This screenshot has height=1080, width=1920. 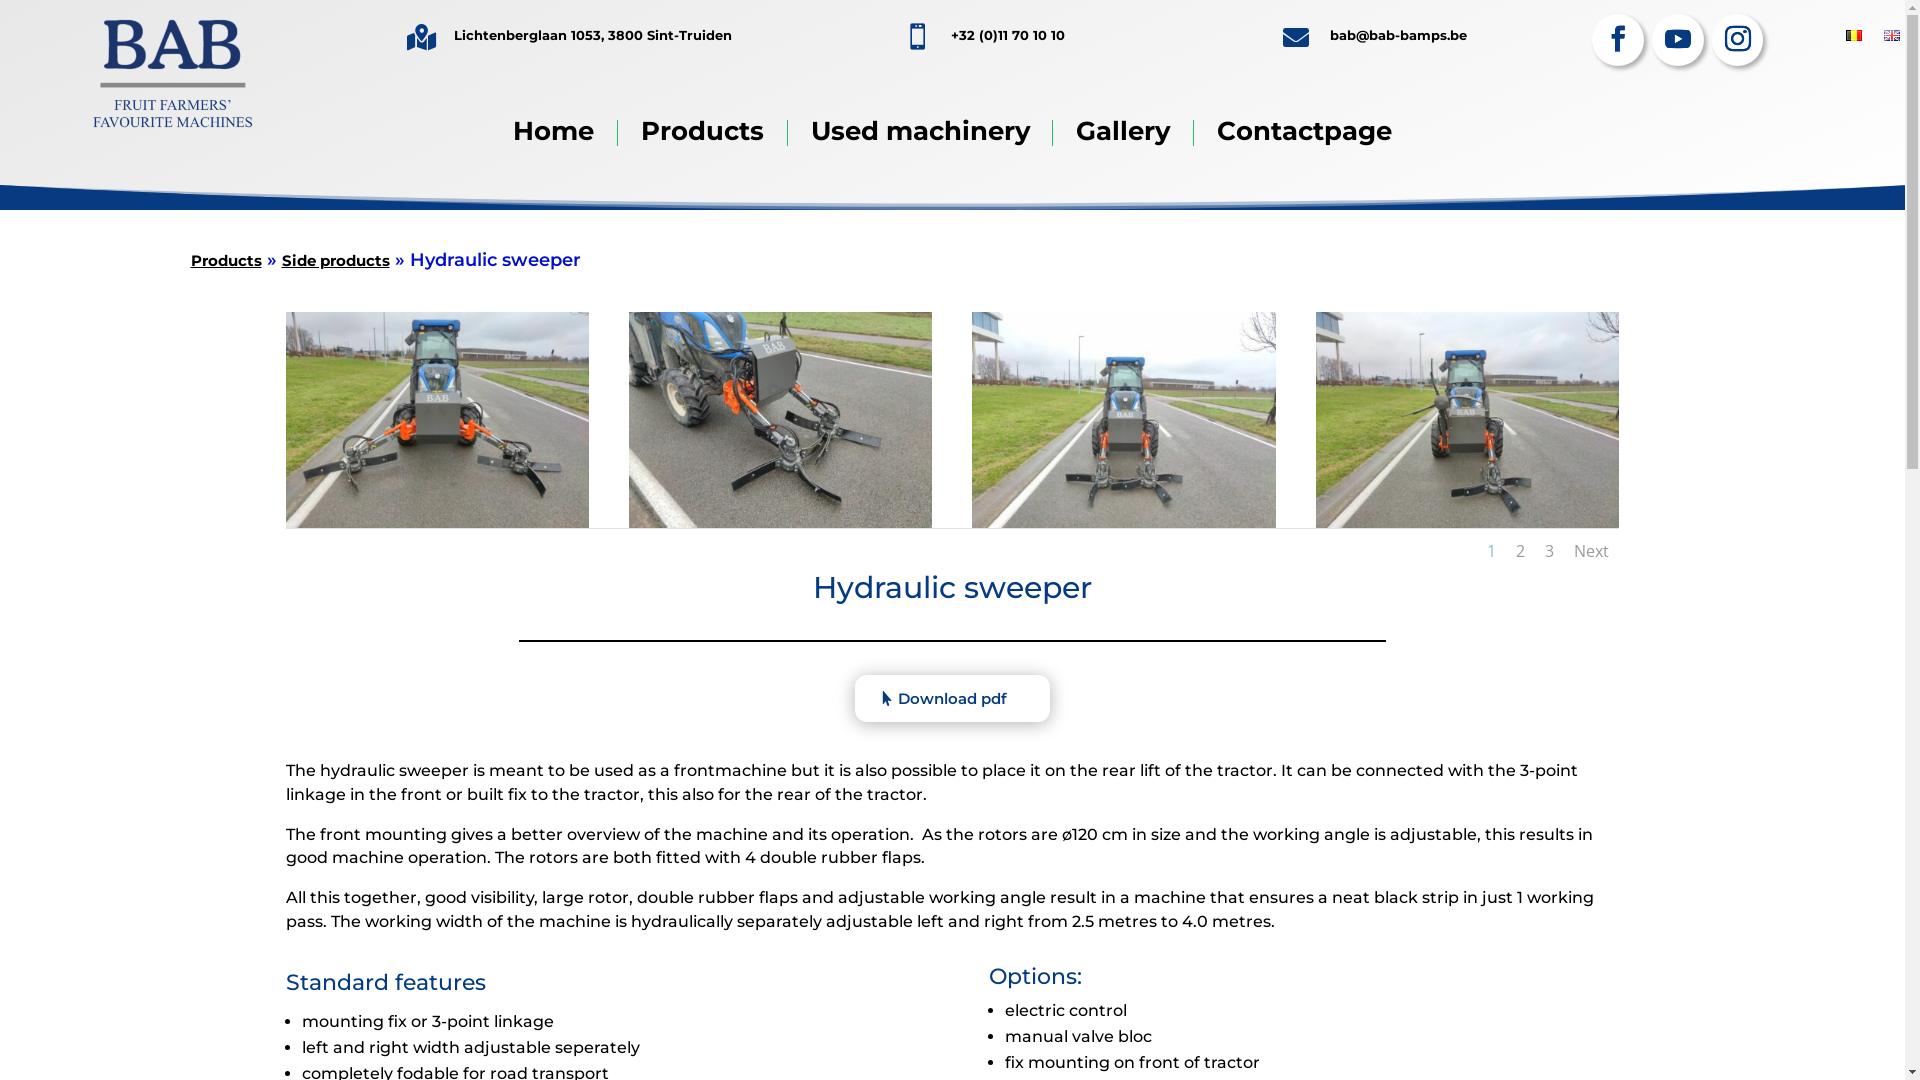 I want to click on Gallery, so click(x=1123, y=133).